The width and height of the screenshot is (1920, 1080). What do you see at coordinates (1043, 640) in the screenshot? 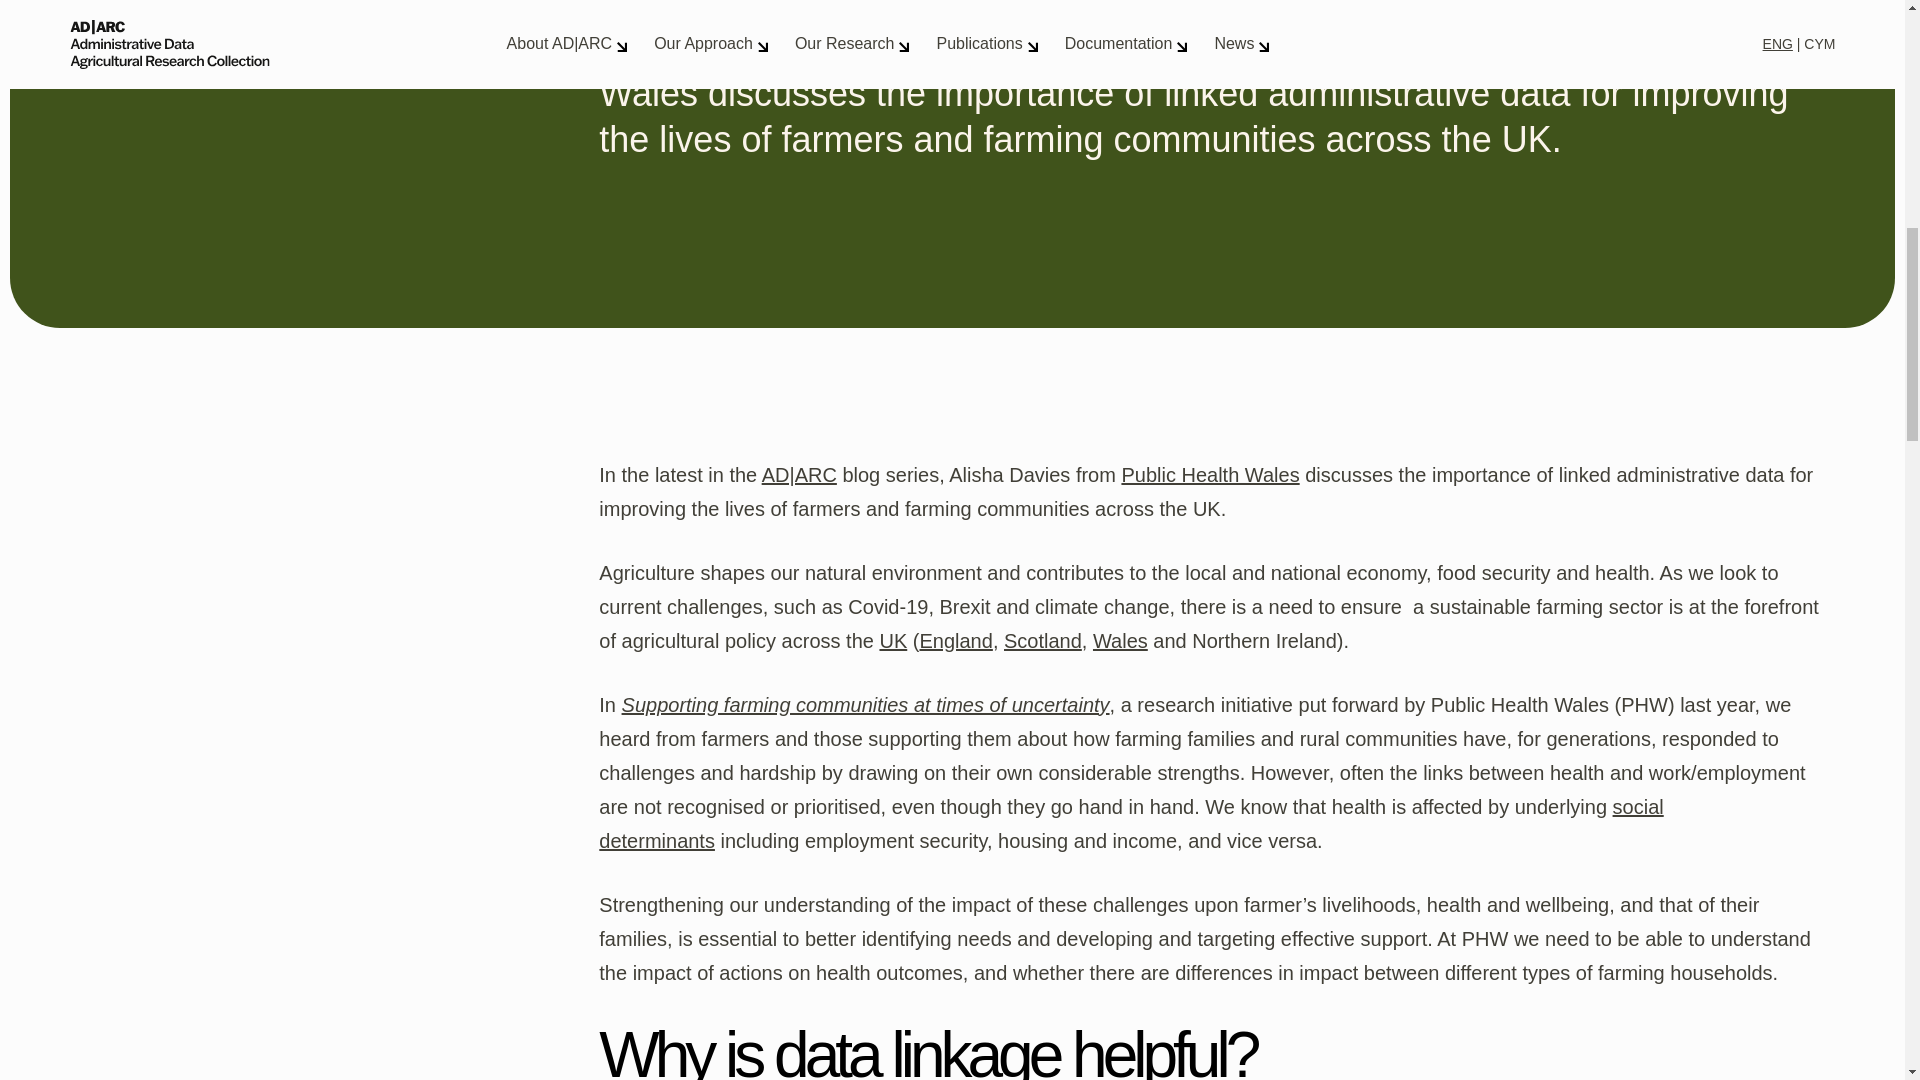
I see `Scotland` at bounding box center [1043, 640].